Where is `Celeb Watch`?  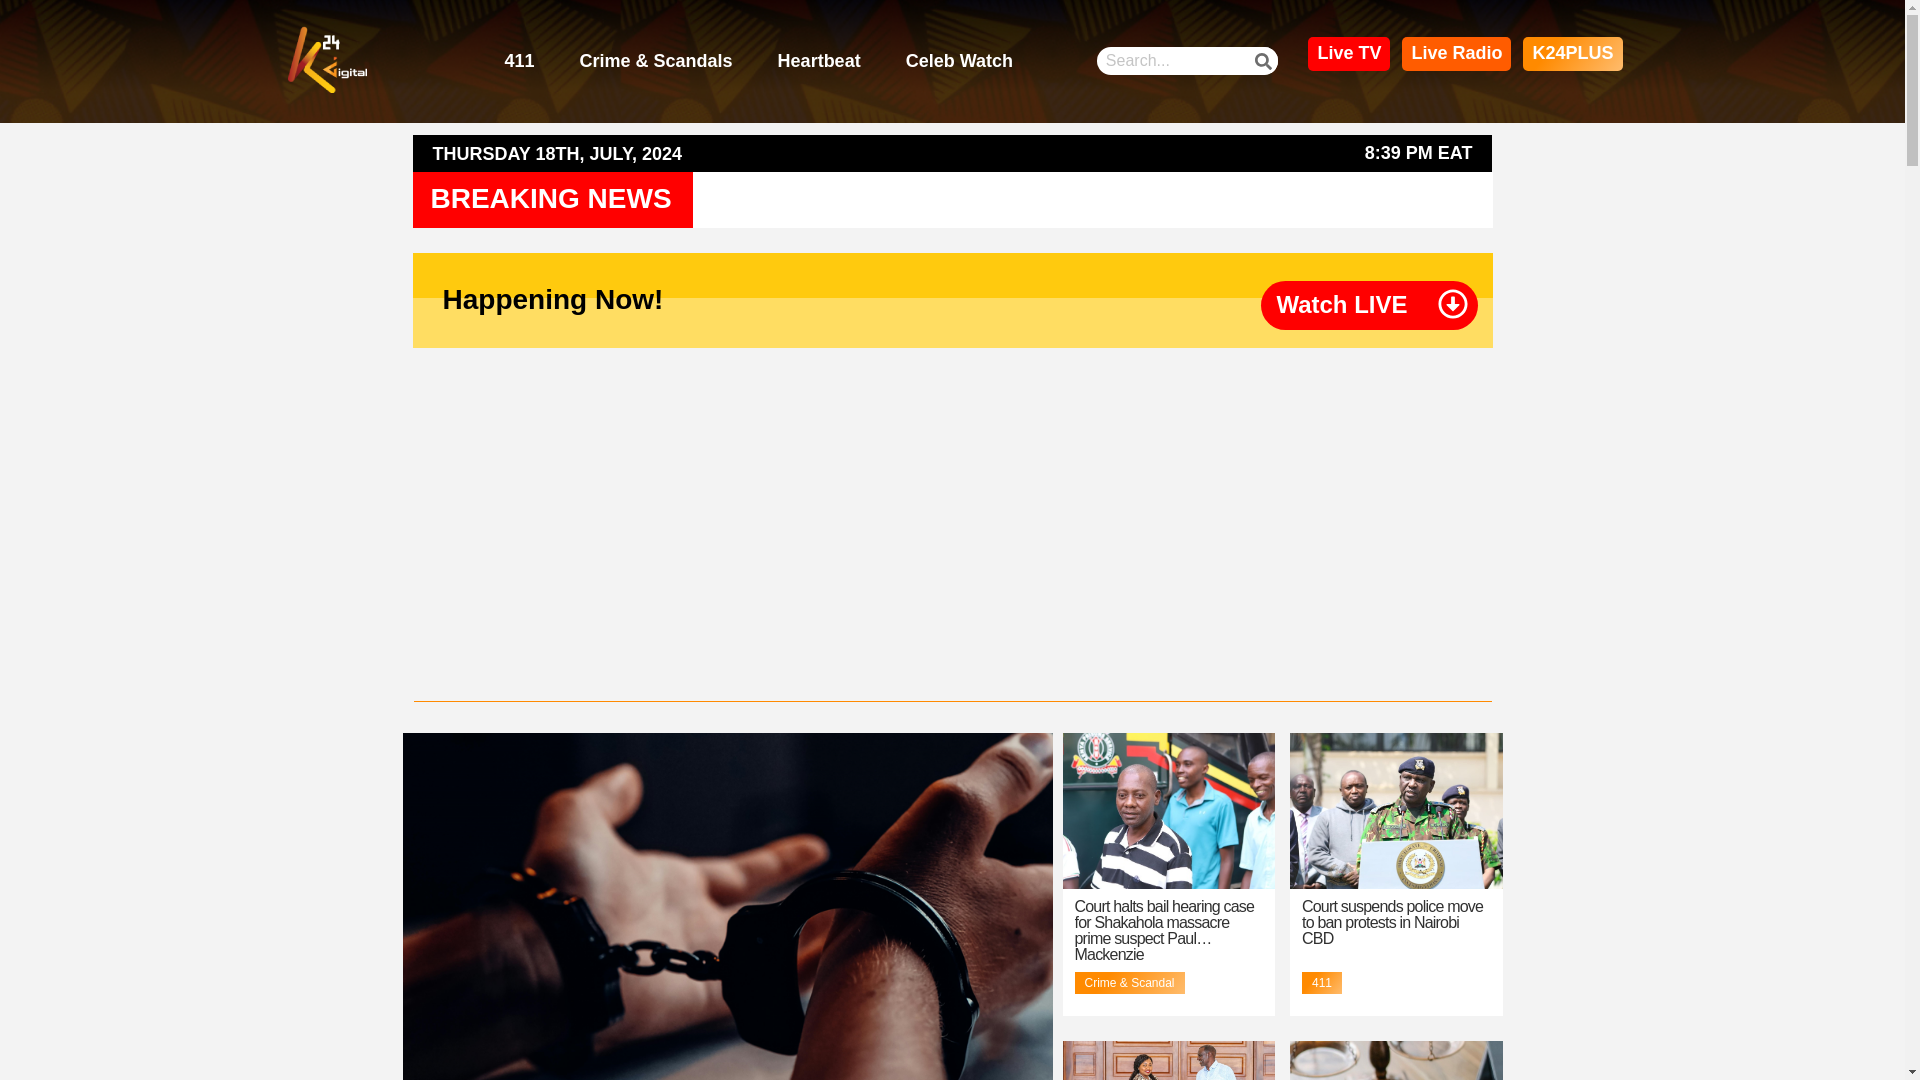
Celeb Watch is located at coordinates (960, 62).